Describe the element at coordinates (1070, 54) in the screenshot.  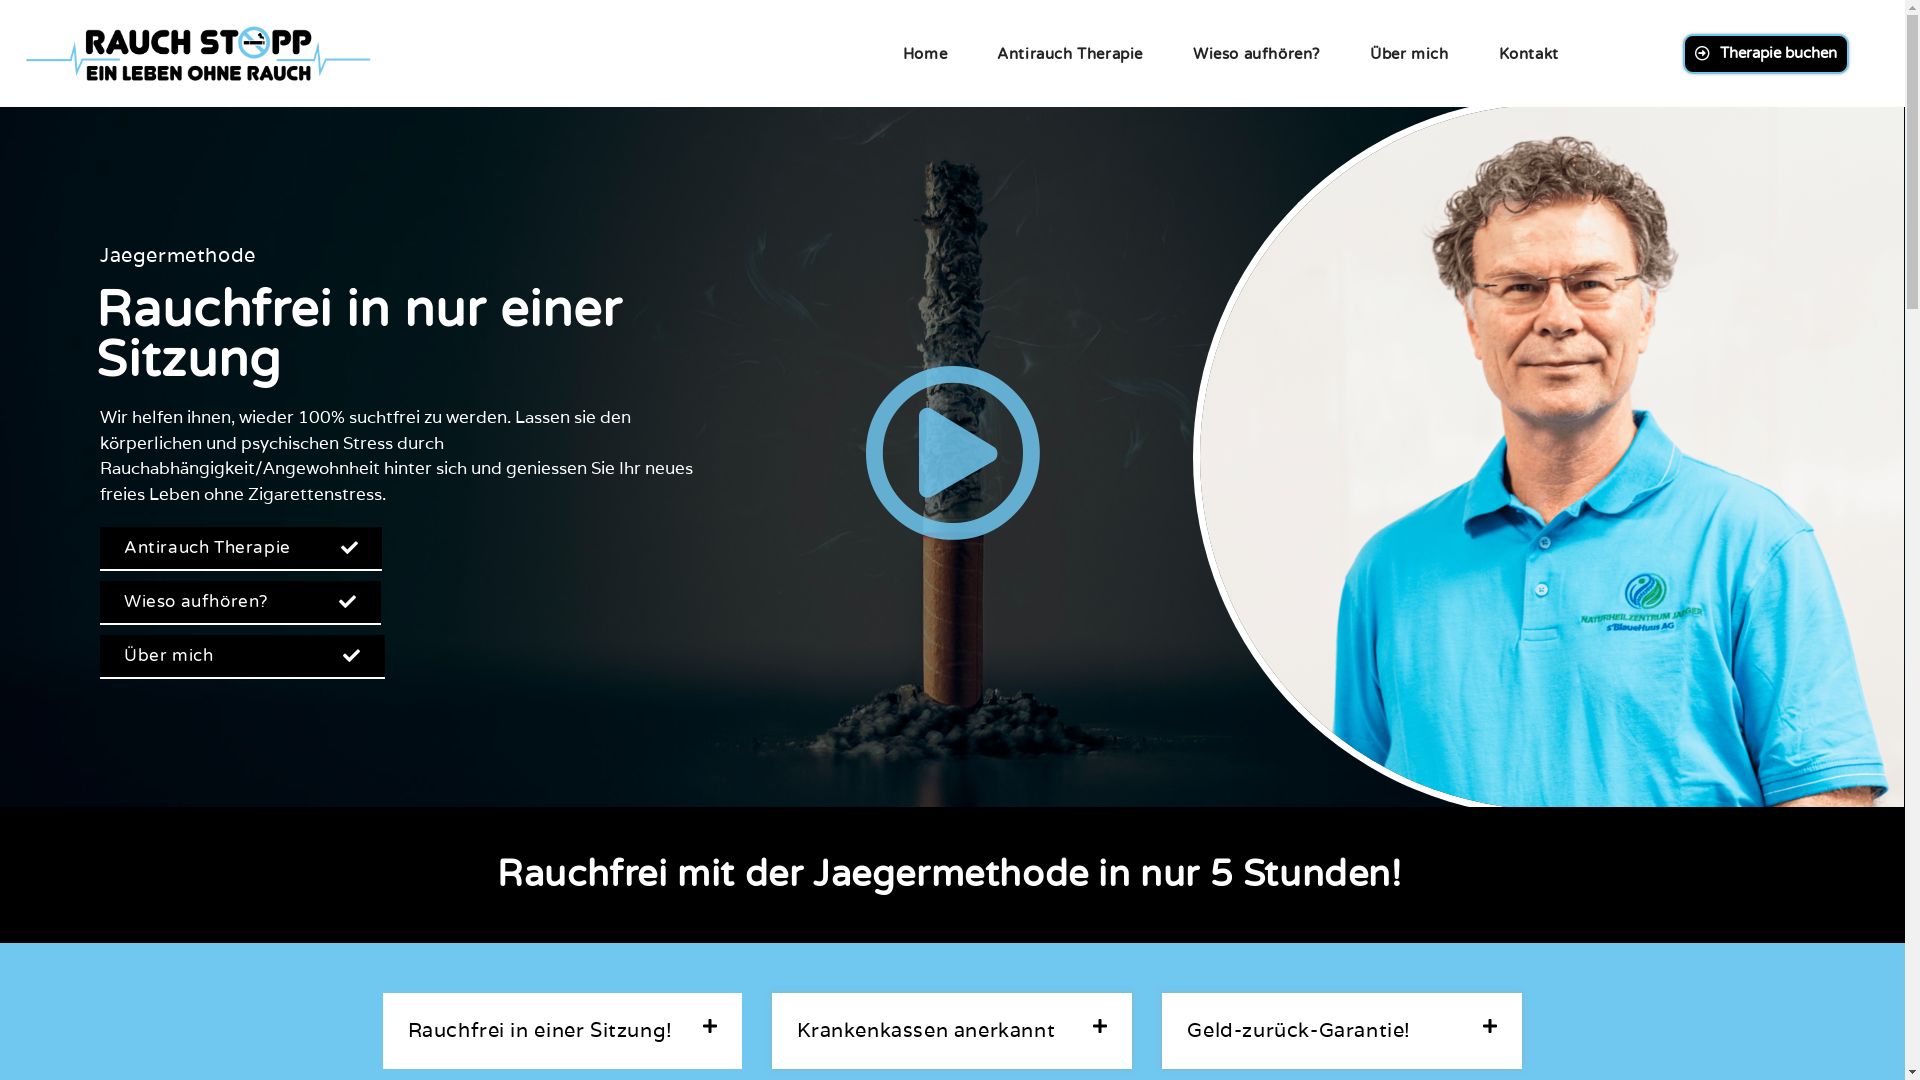
I see `Antirauch Therapie` at that location.